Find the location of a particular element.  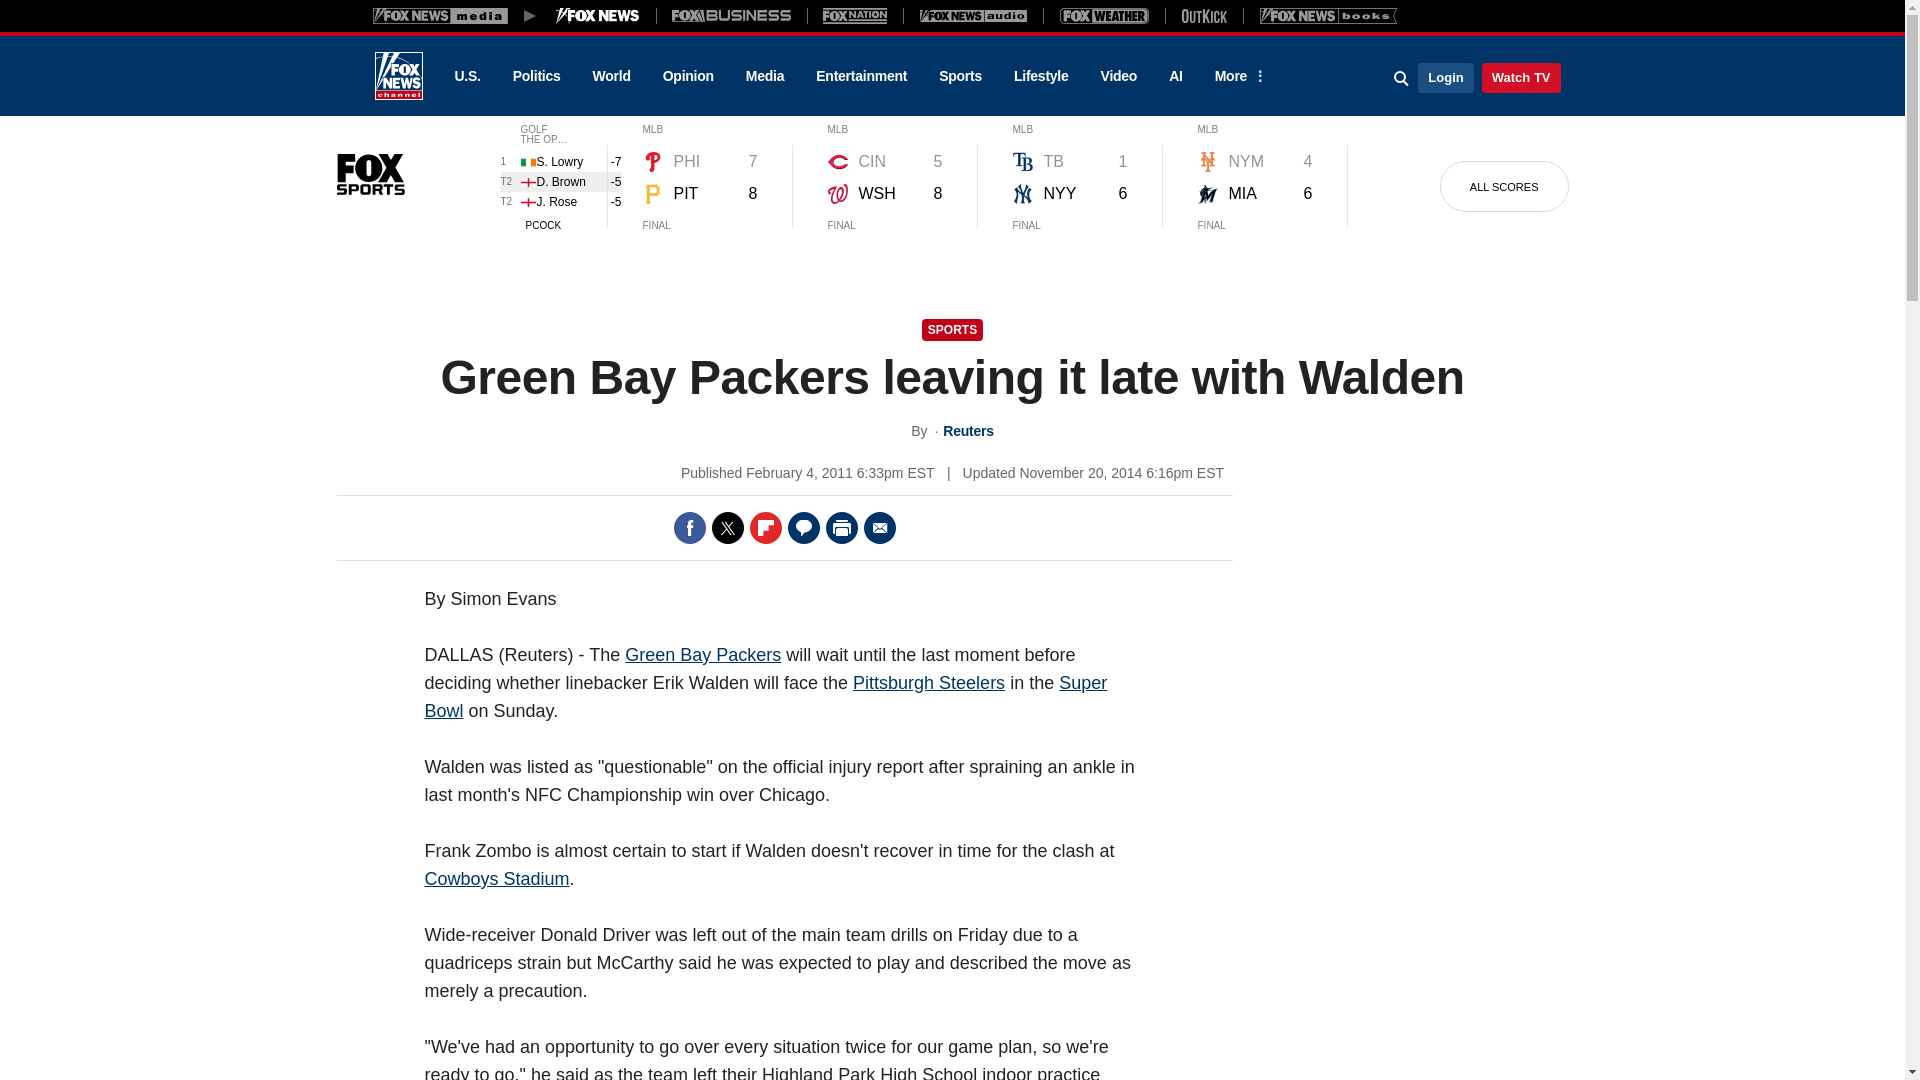

Watch TV is located at coordinates (1521, 77).